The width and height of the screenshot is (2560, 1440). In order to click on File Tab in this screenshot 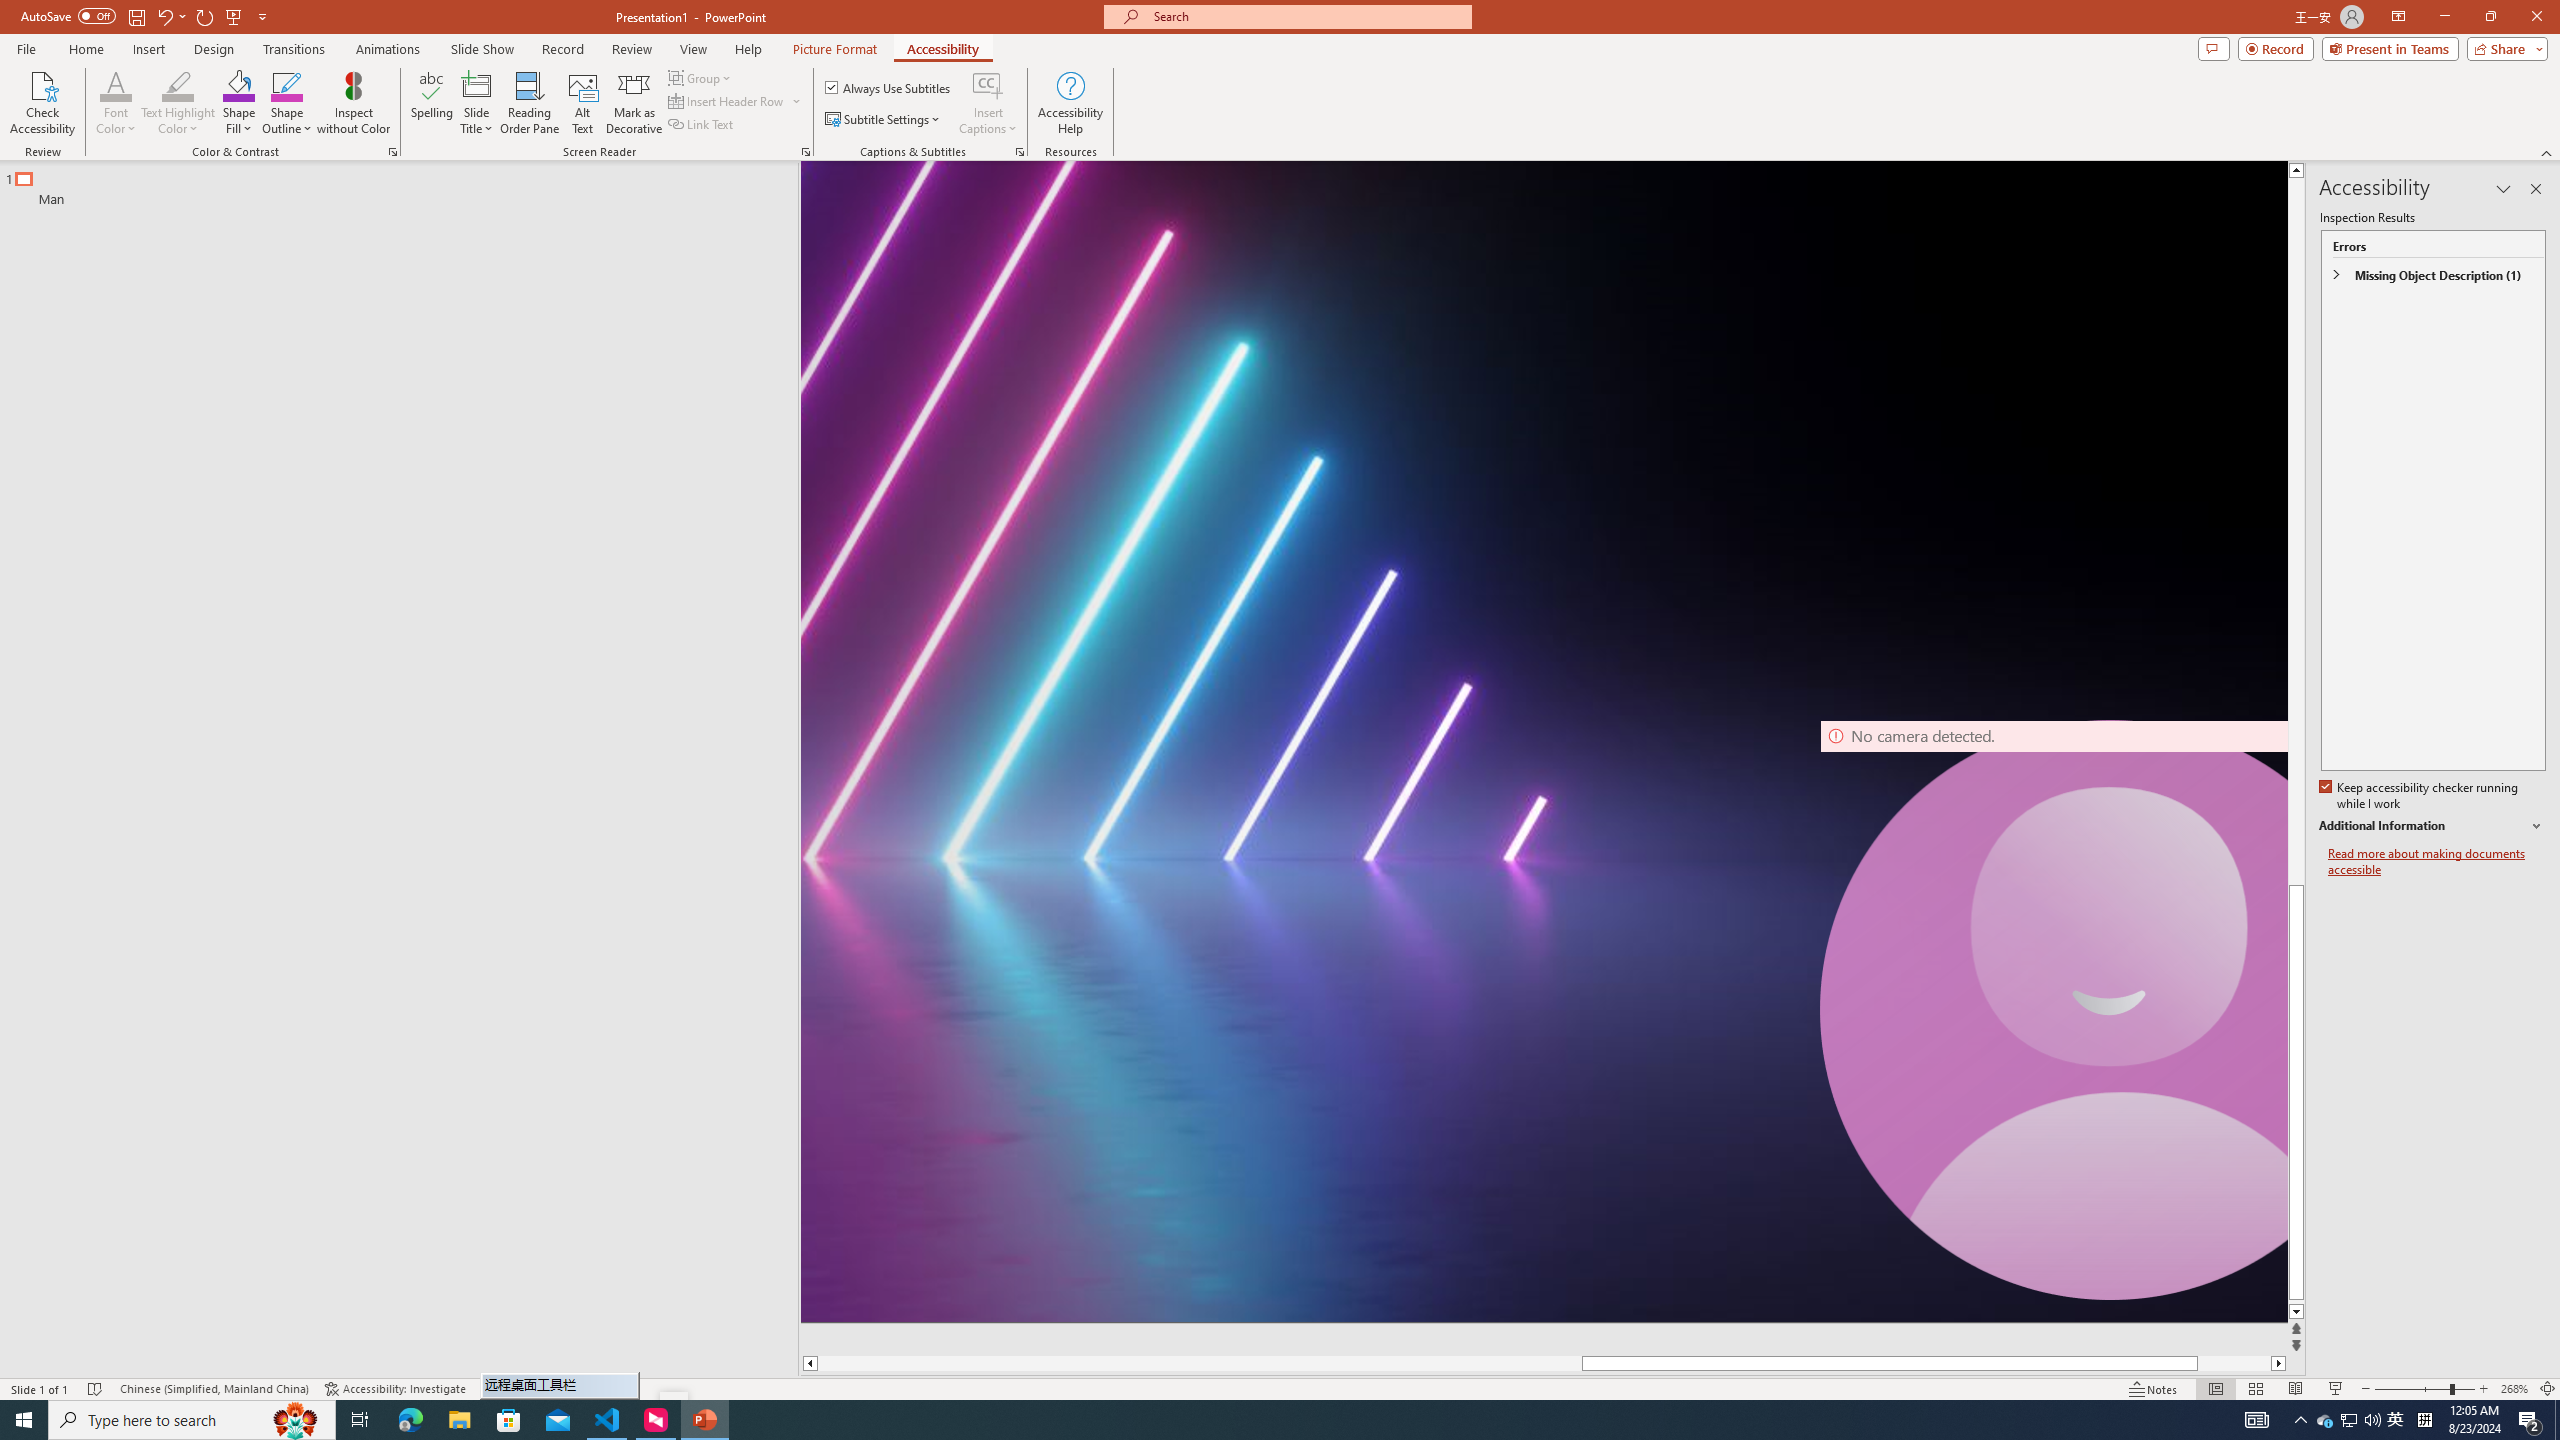, I will do `click(26, 48)`.